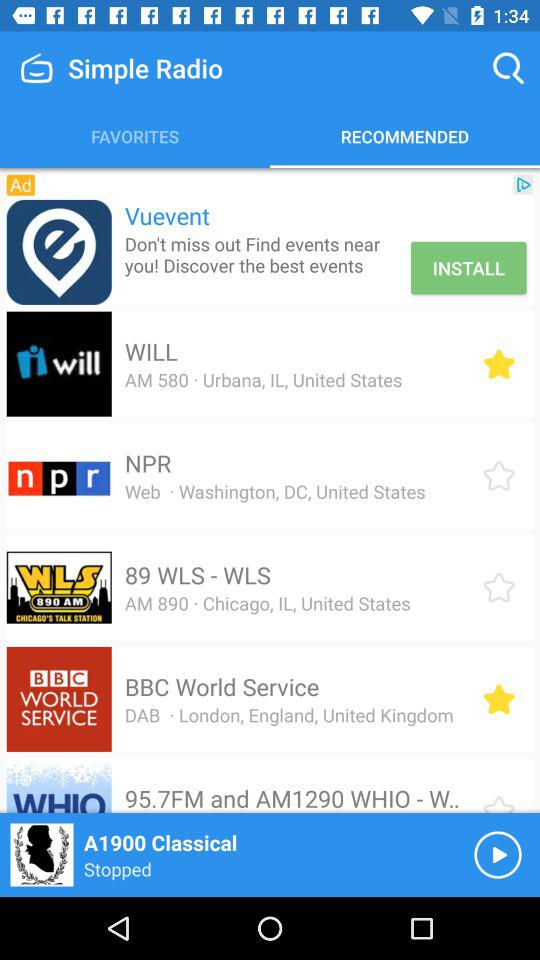  I want to click on press the icon below don t miss icon, so click(150, 351).